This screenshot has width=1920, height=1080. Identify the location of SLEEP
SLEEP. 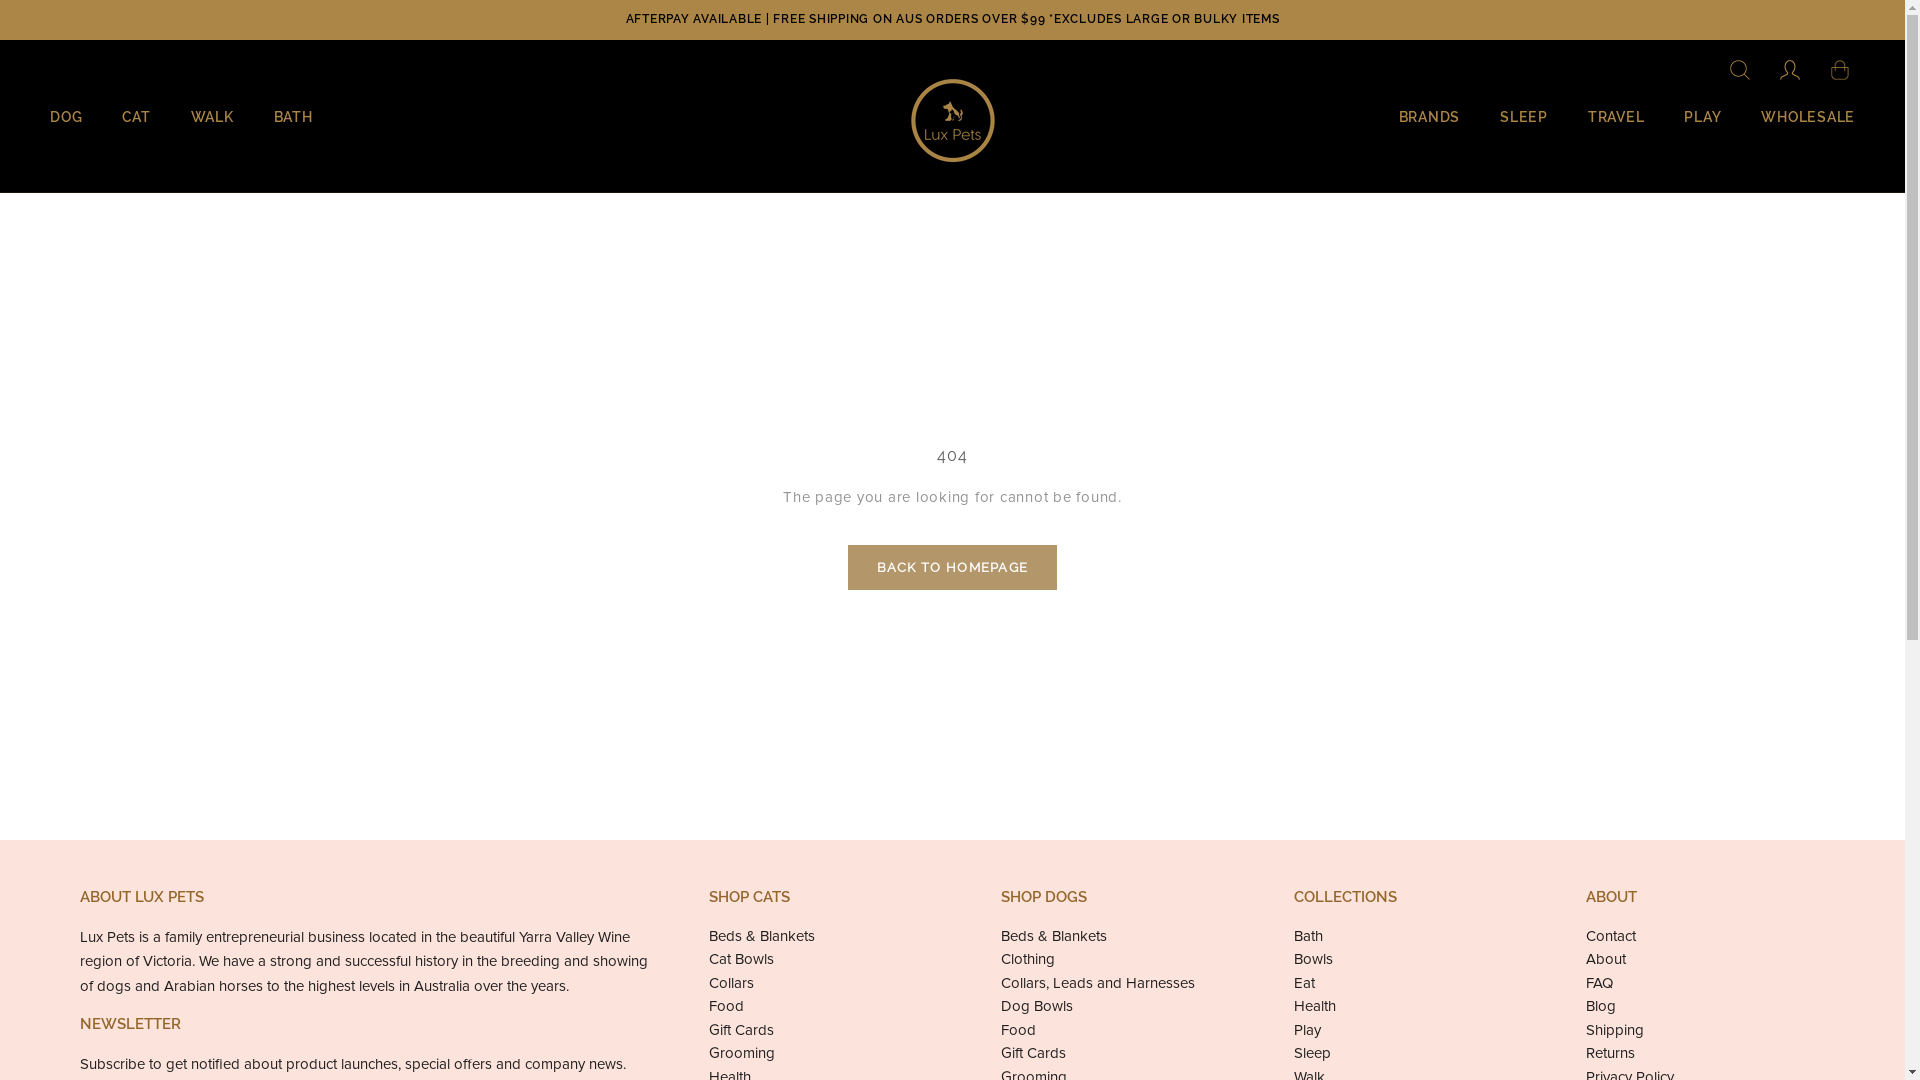
(1524, 120).